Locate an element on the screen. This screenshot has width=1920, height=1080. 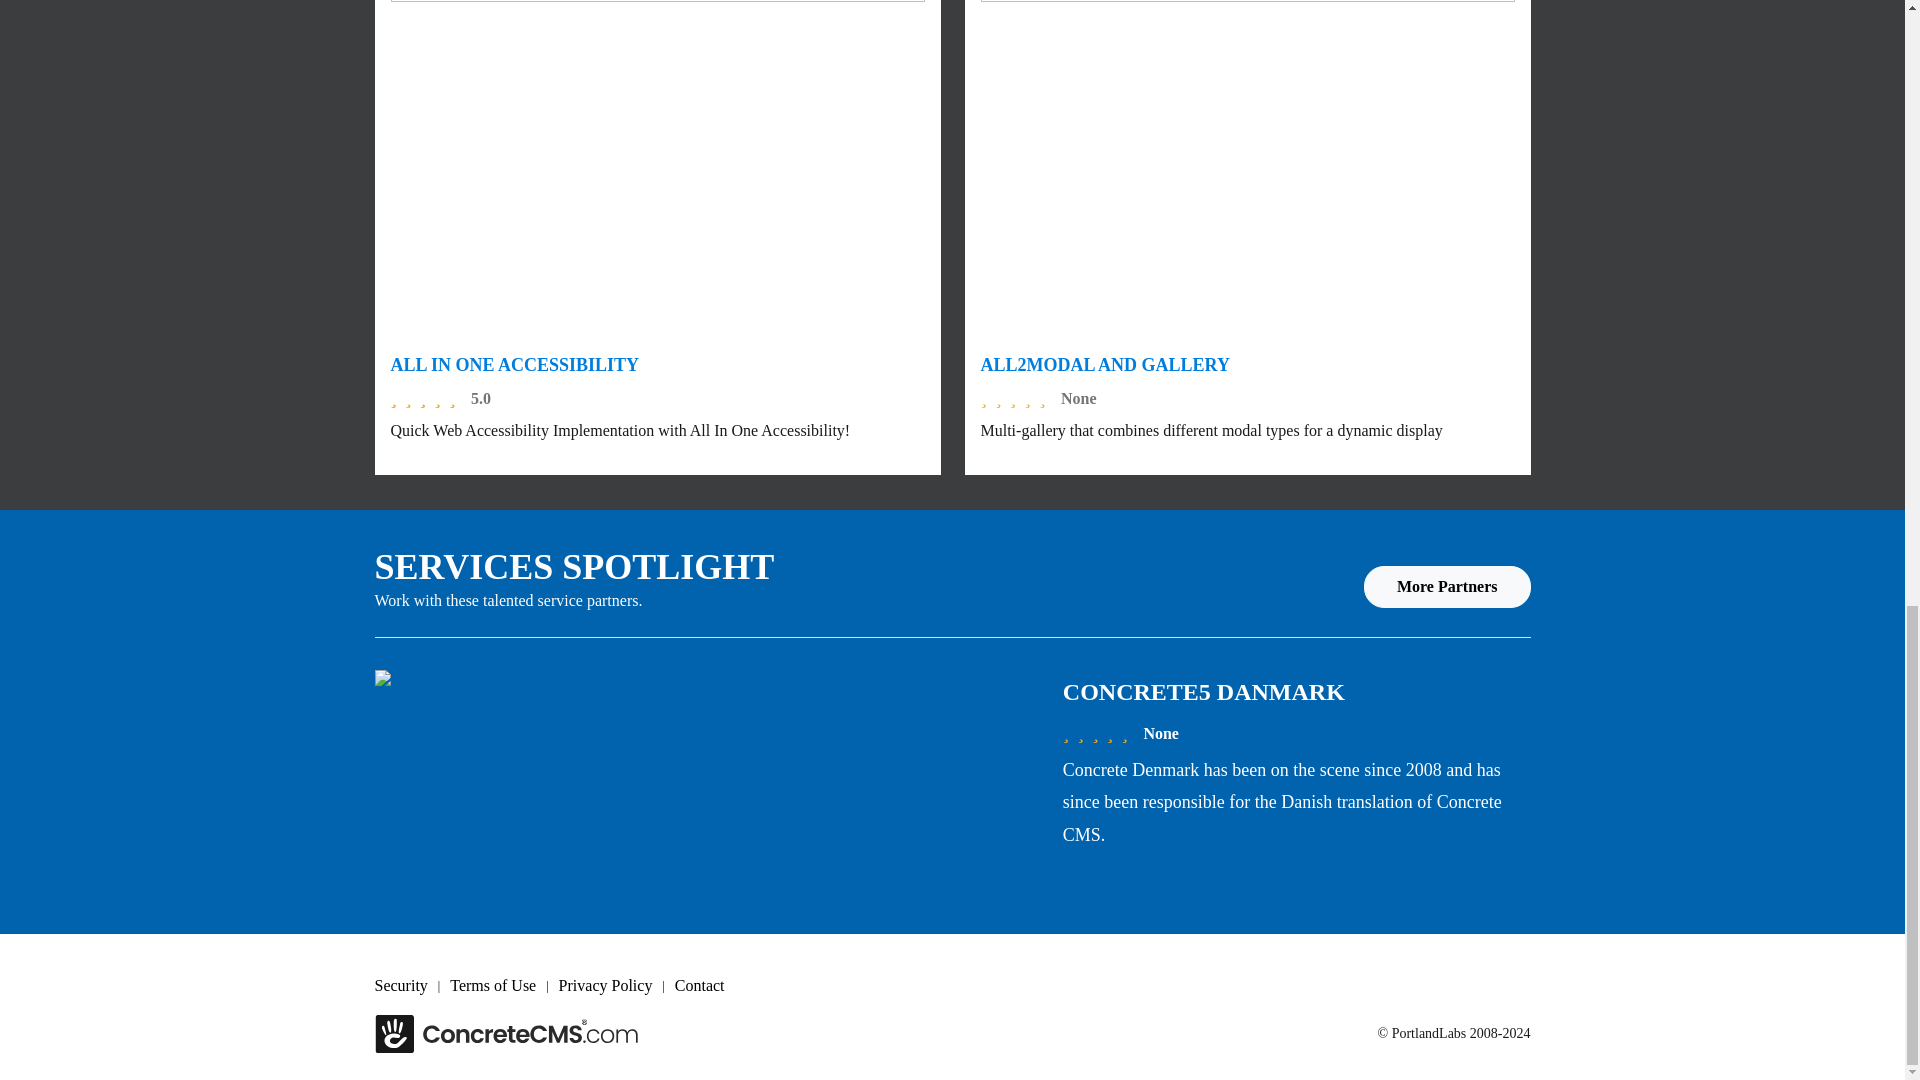
Terms of Use is located at coordinates (504, 986).